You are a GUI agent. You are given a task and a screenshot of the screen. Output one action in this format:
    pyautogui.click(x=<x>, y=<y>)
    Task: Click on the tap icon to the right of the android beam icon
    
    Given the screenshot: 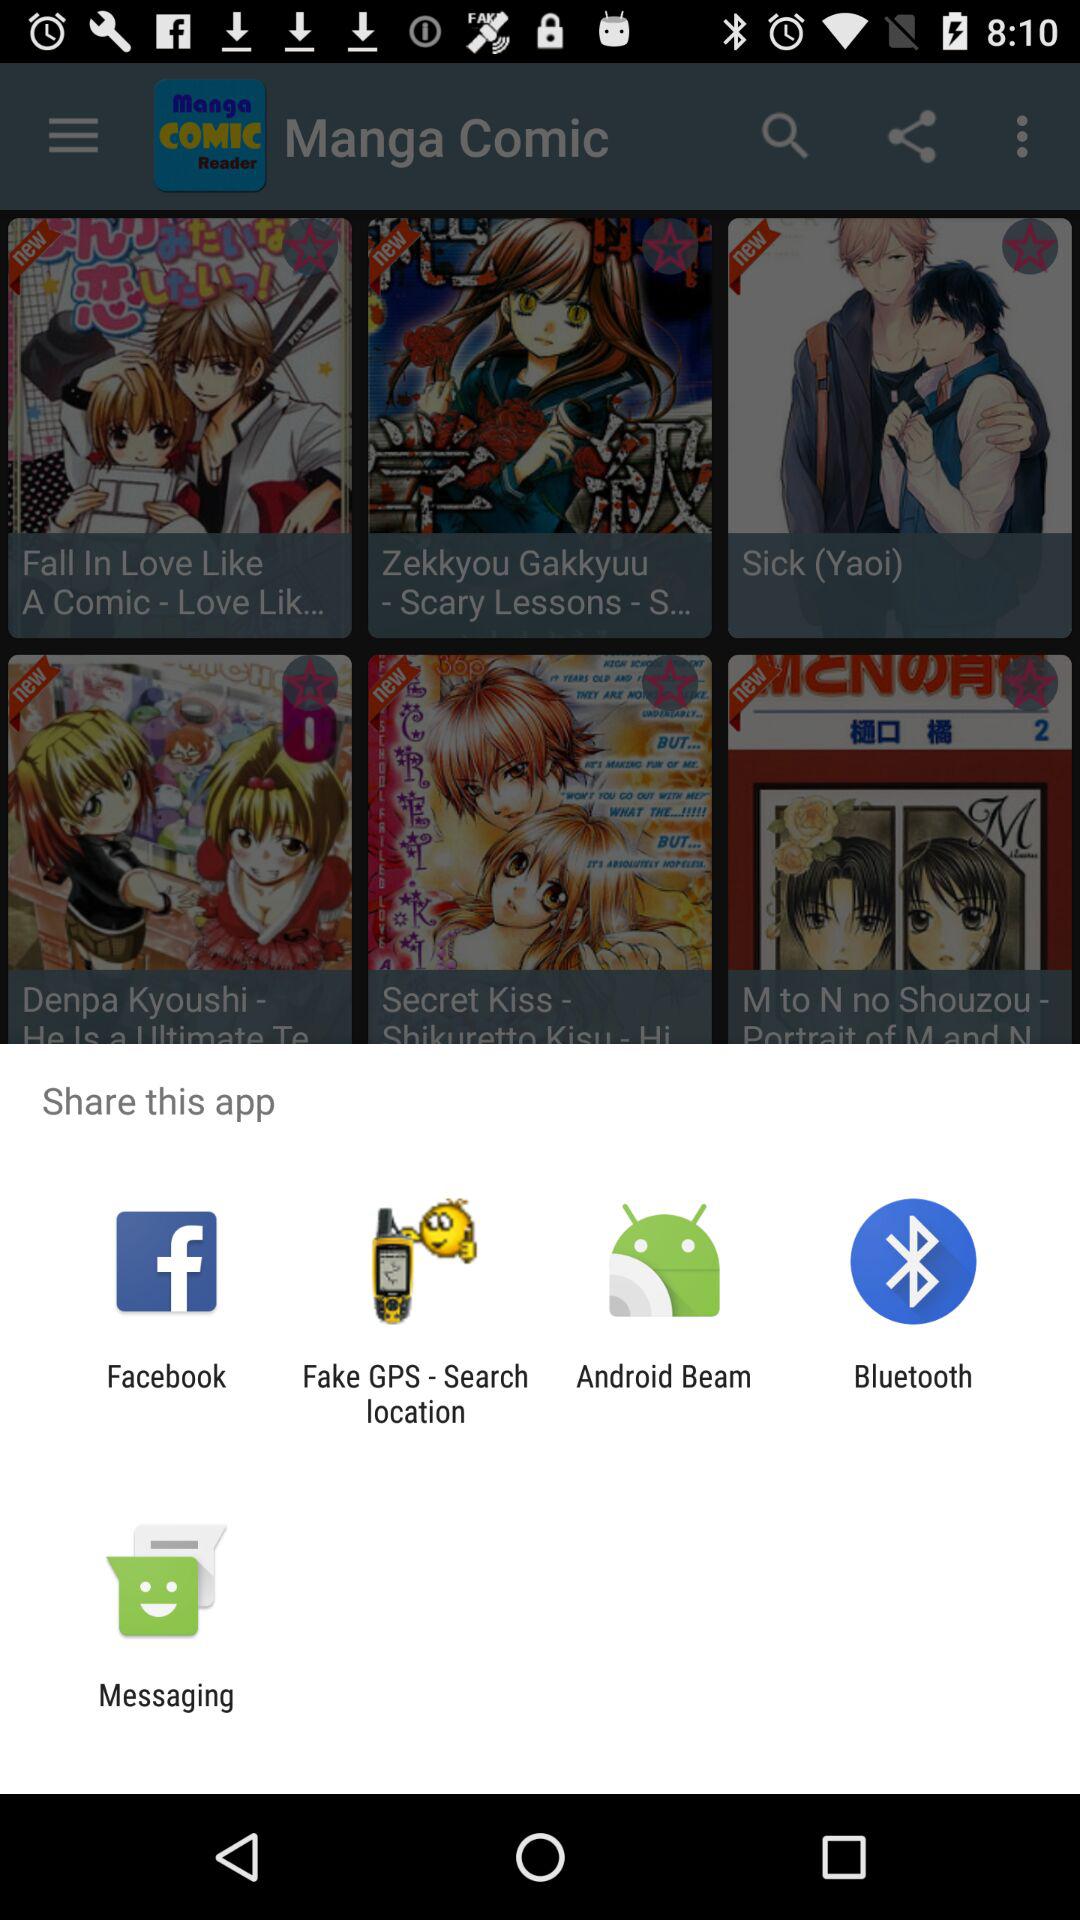 What is the action you would take?
    pyautogui.click(x=912, y=1393)
    